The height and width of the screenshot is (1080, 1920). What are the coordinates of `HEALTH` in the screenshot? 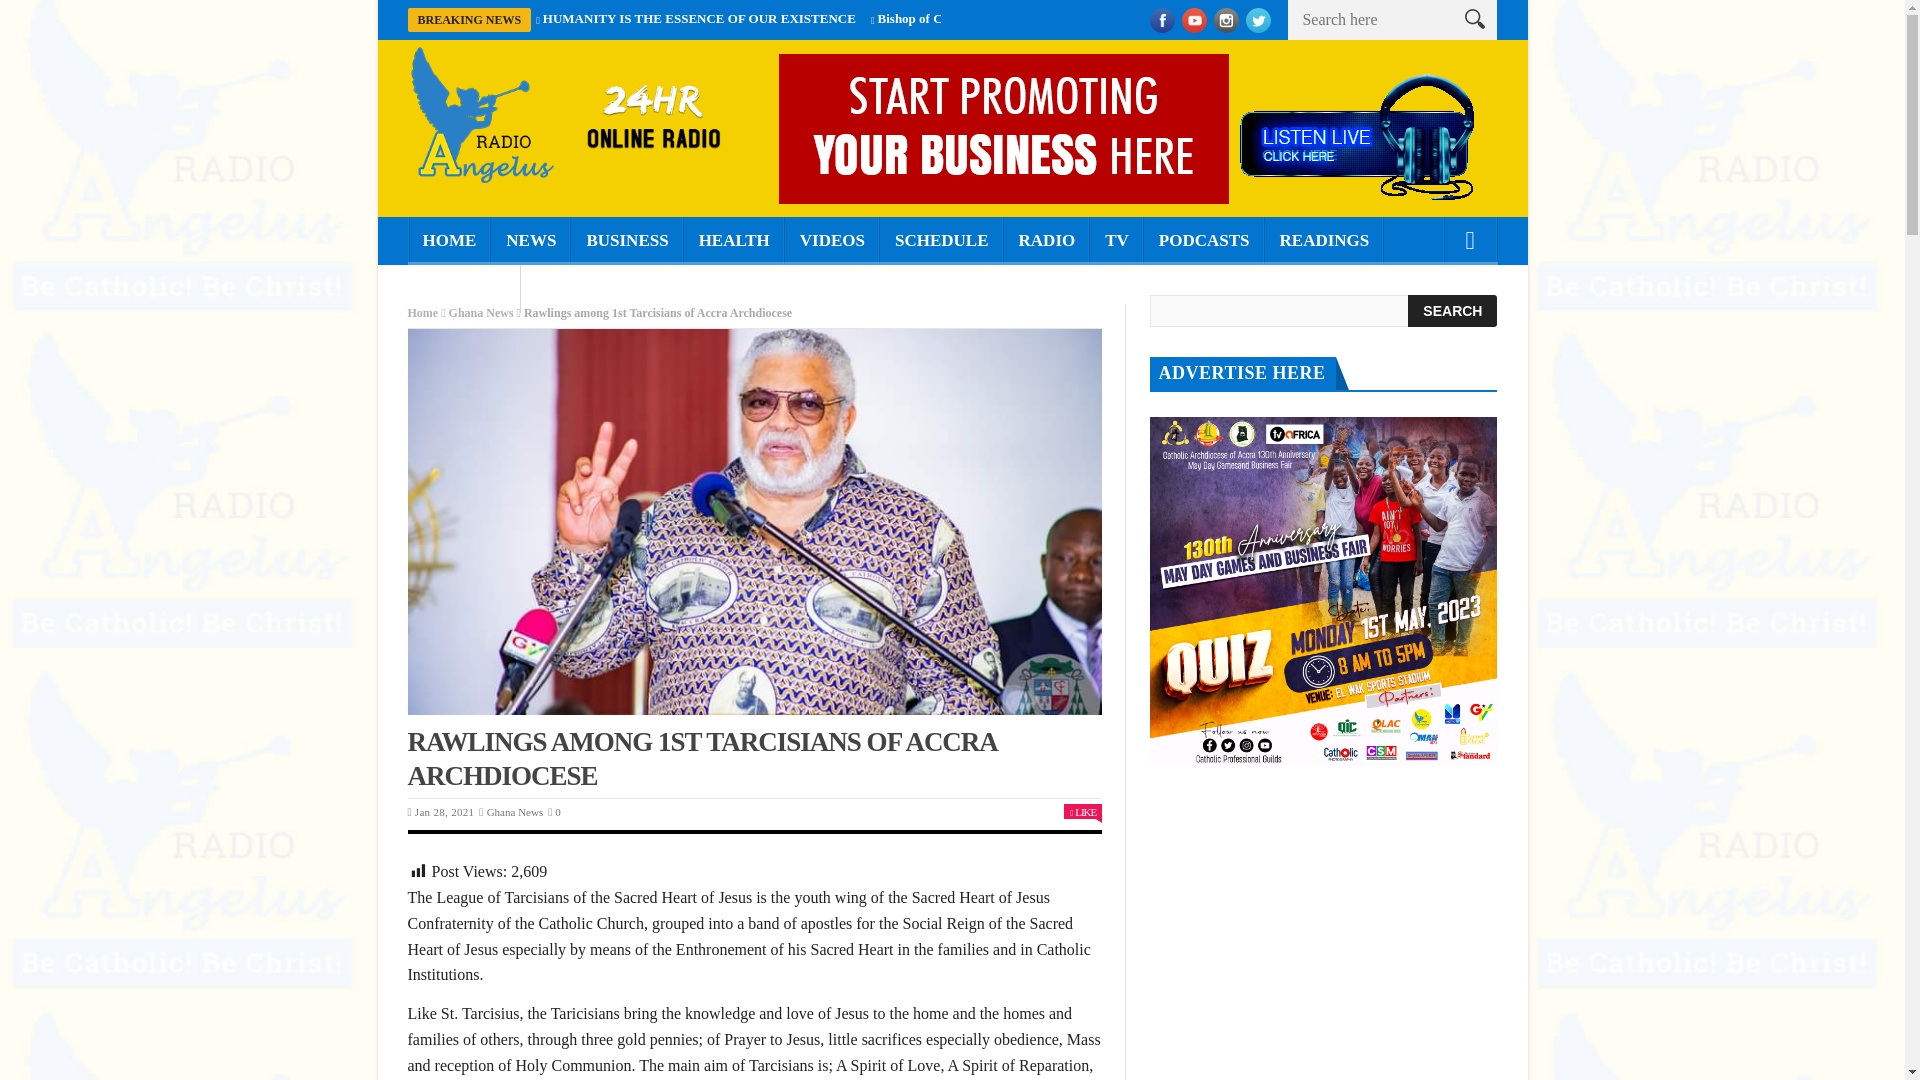 It's located at (734, 240).